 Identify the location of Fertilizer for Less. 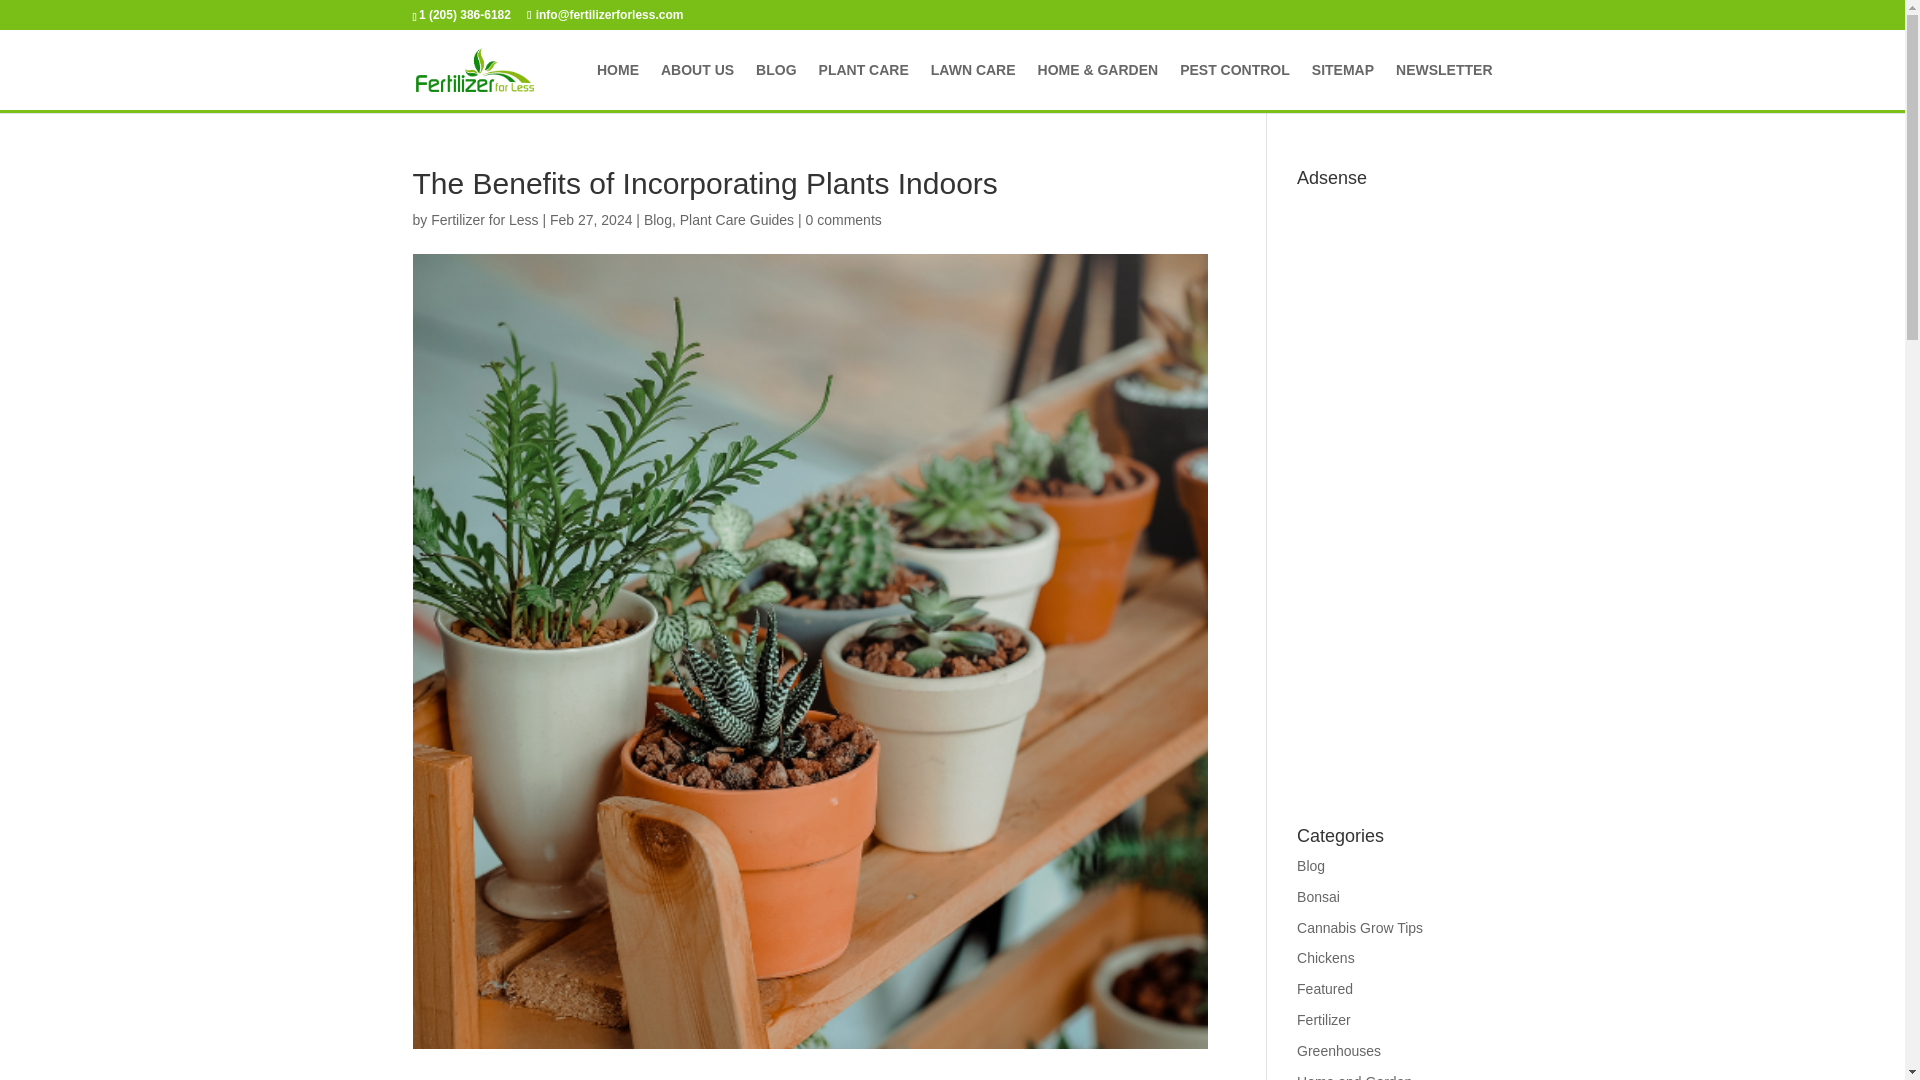
(484, 219).